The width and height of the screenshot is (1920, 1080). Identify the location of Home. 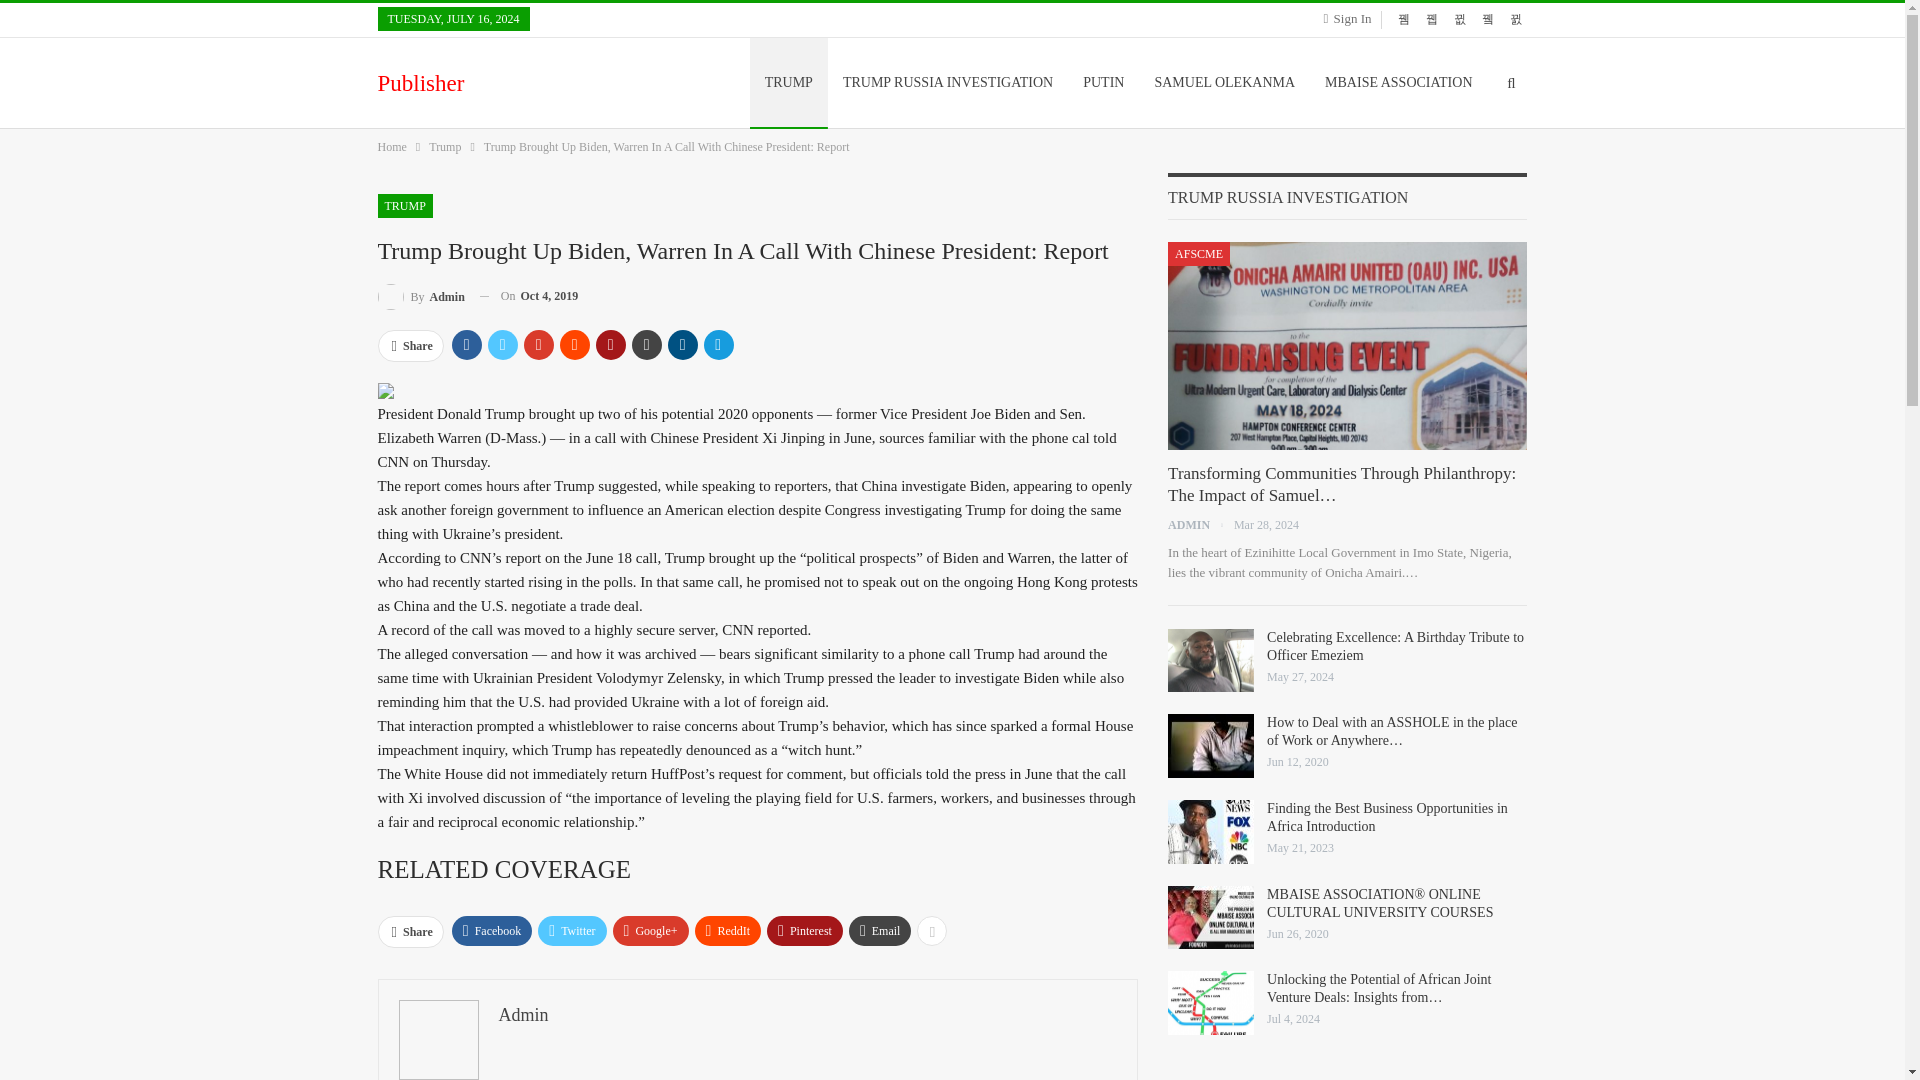
(392, 146).